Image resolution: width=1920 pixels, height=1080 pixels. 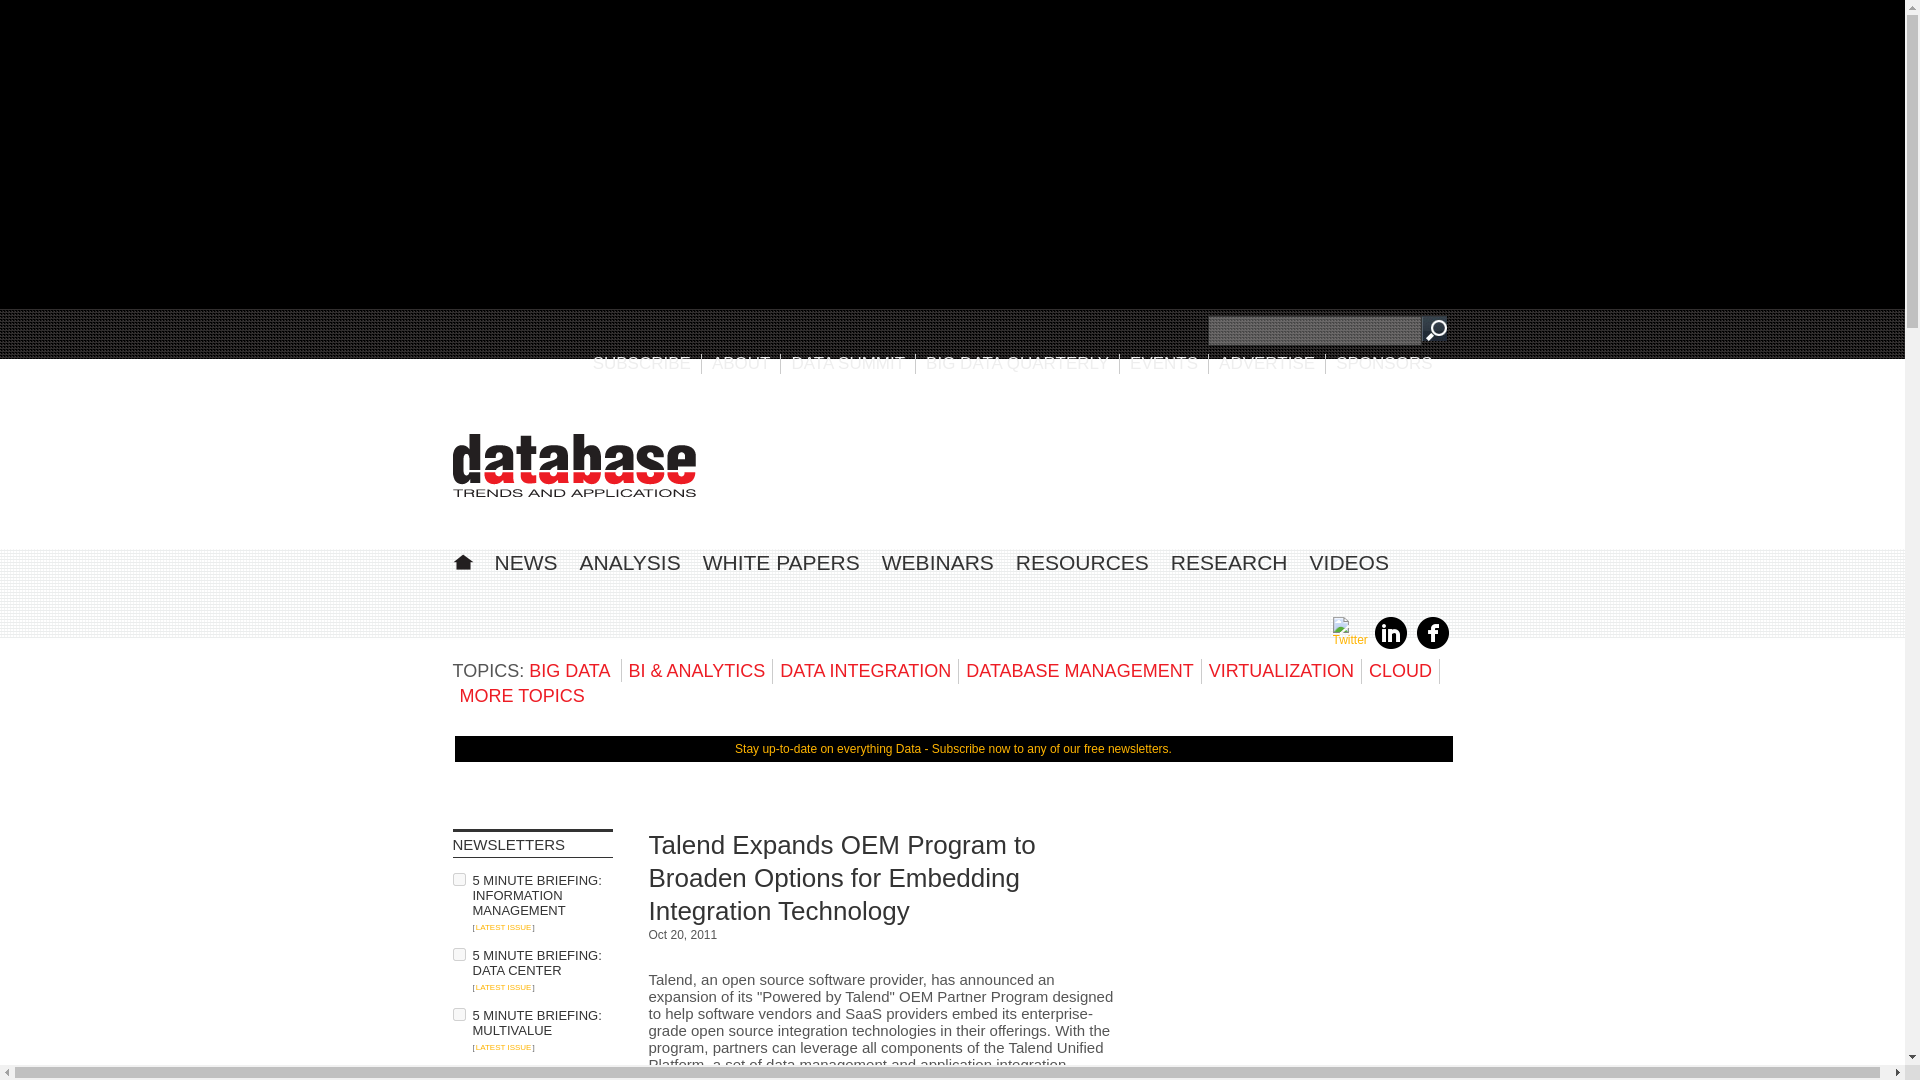 I want to click on ADVERTISE, so click(x=1267, y=363).